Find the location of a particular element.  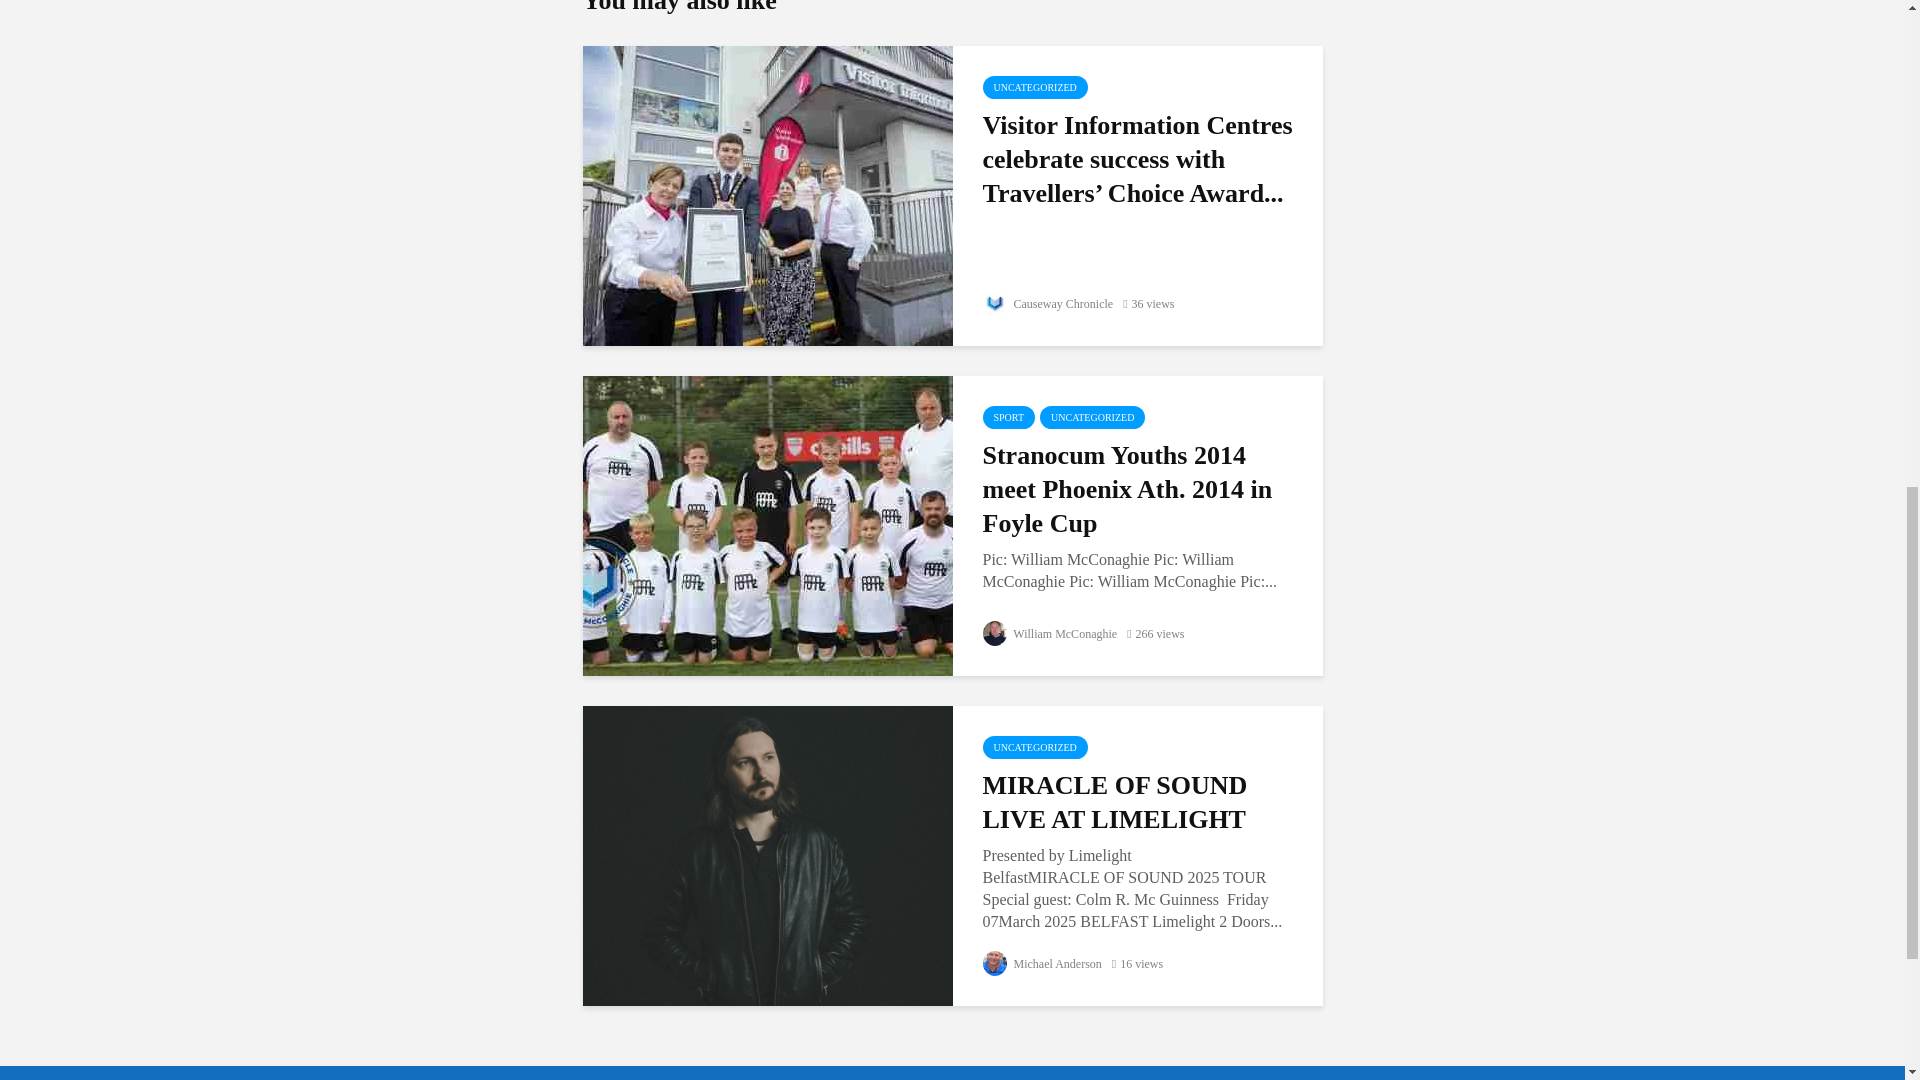

Stranocum Youths 2014 meet Phoenix Ath. 2014 in Foyle Cup is located at coordinates (766, 524).